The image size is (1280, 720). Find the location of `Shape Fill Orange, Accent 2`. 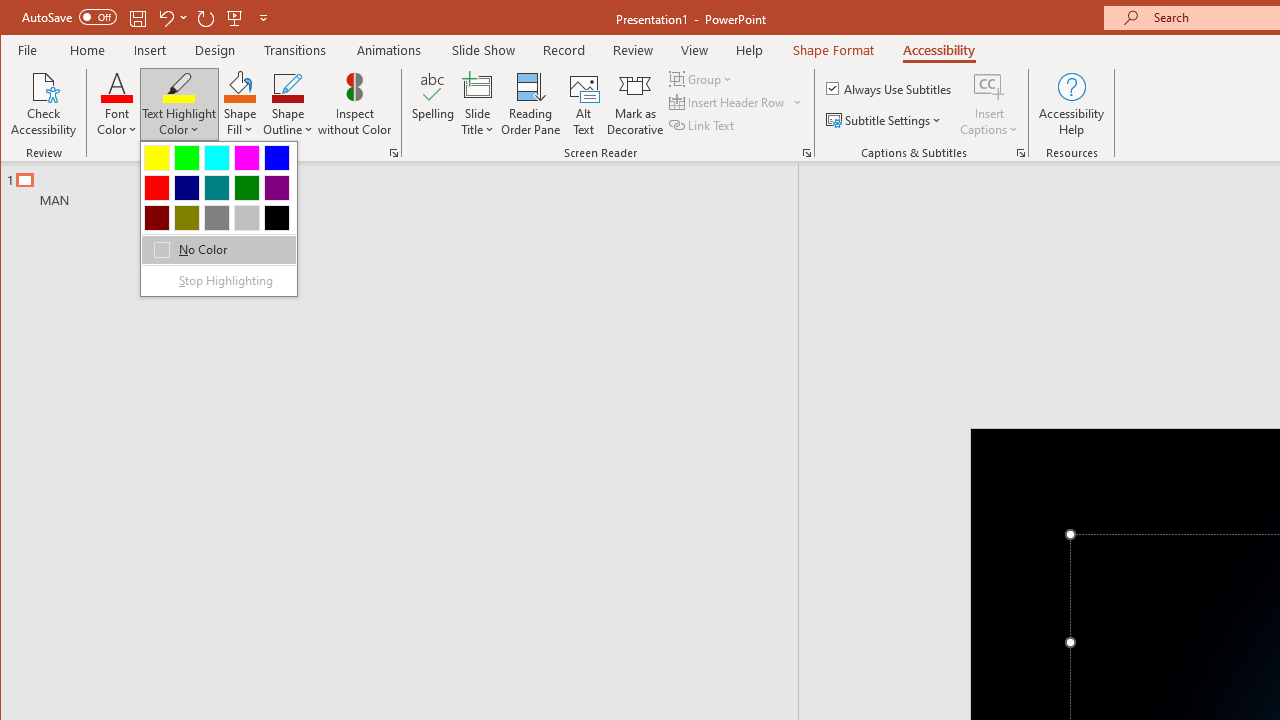

Shape Fill Orange, Accent 2 is located at coordinates (240, 86).